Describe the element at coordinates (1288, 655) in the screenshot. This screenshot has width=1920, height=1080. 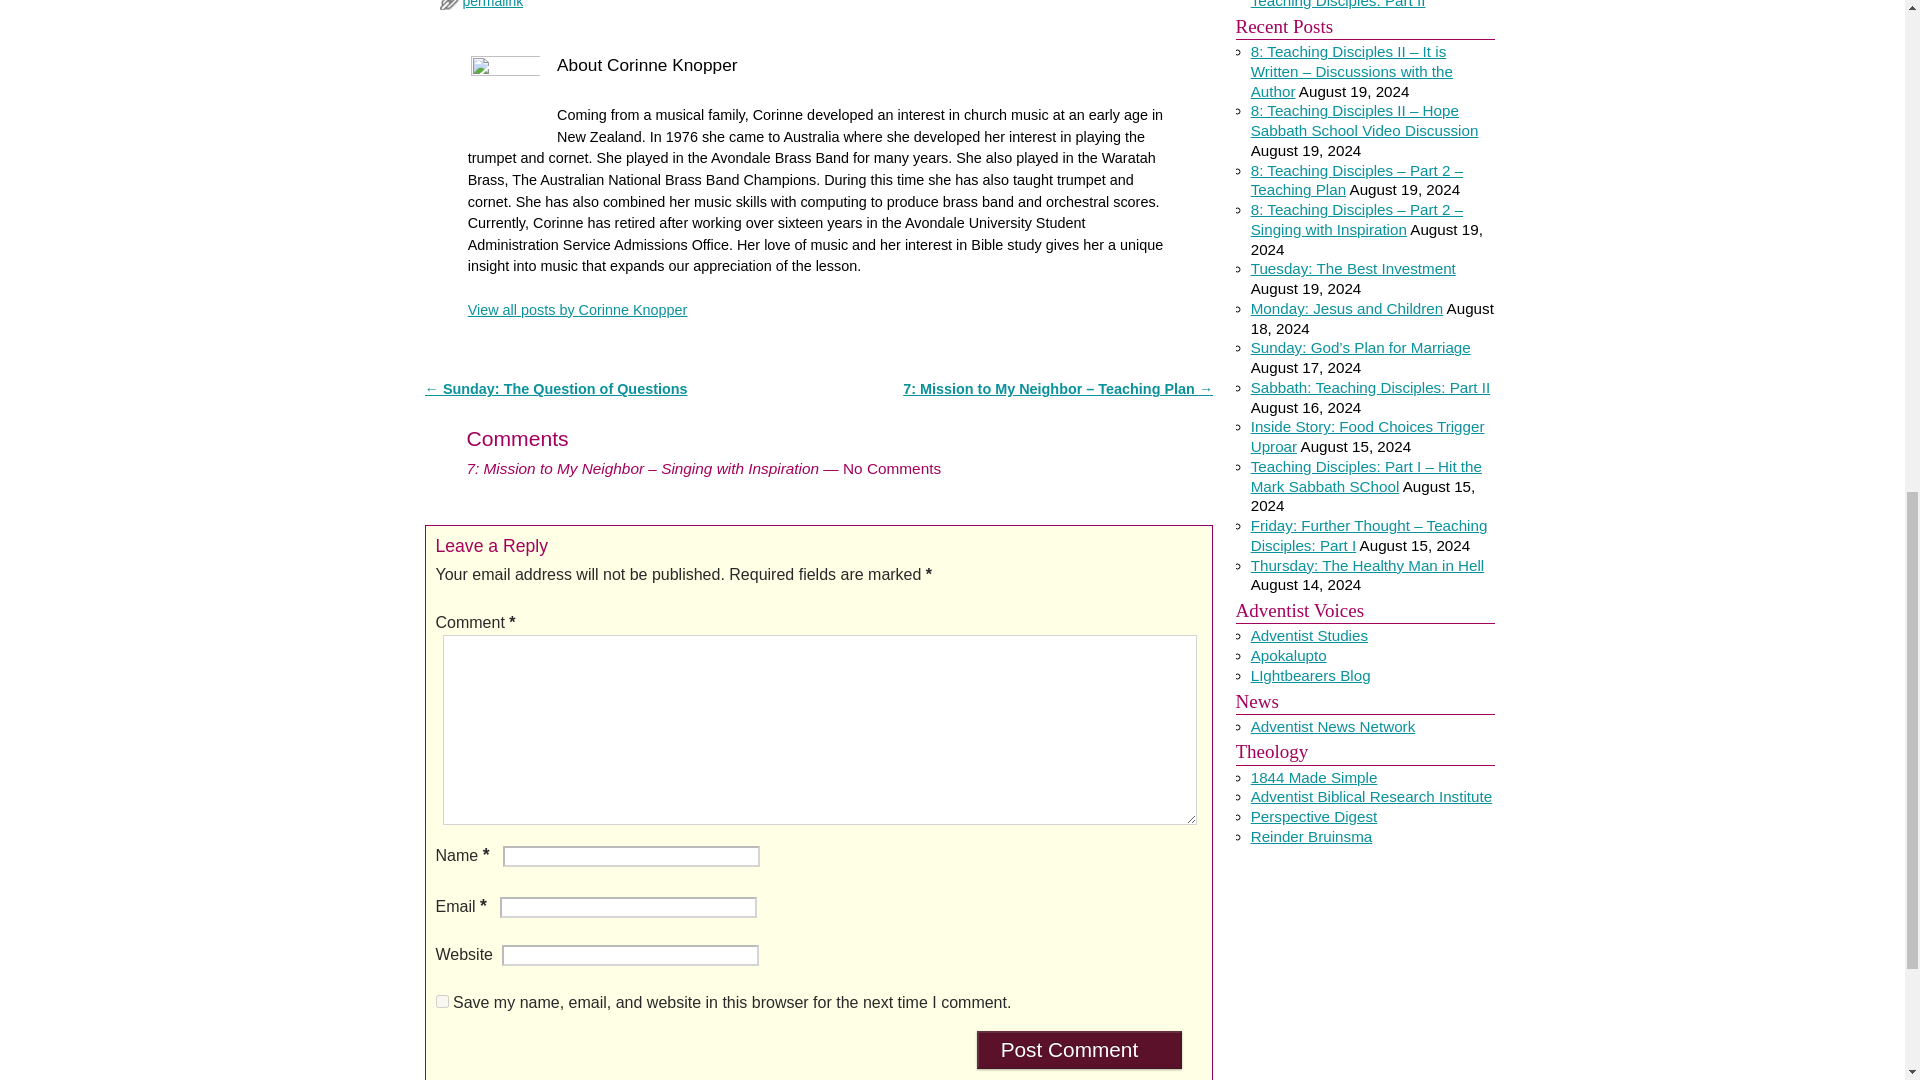
I see ` David Hamstra blog` at that location.